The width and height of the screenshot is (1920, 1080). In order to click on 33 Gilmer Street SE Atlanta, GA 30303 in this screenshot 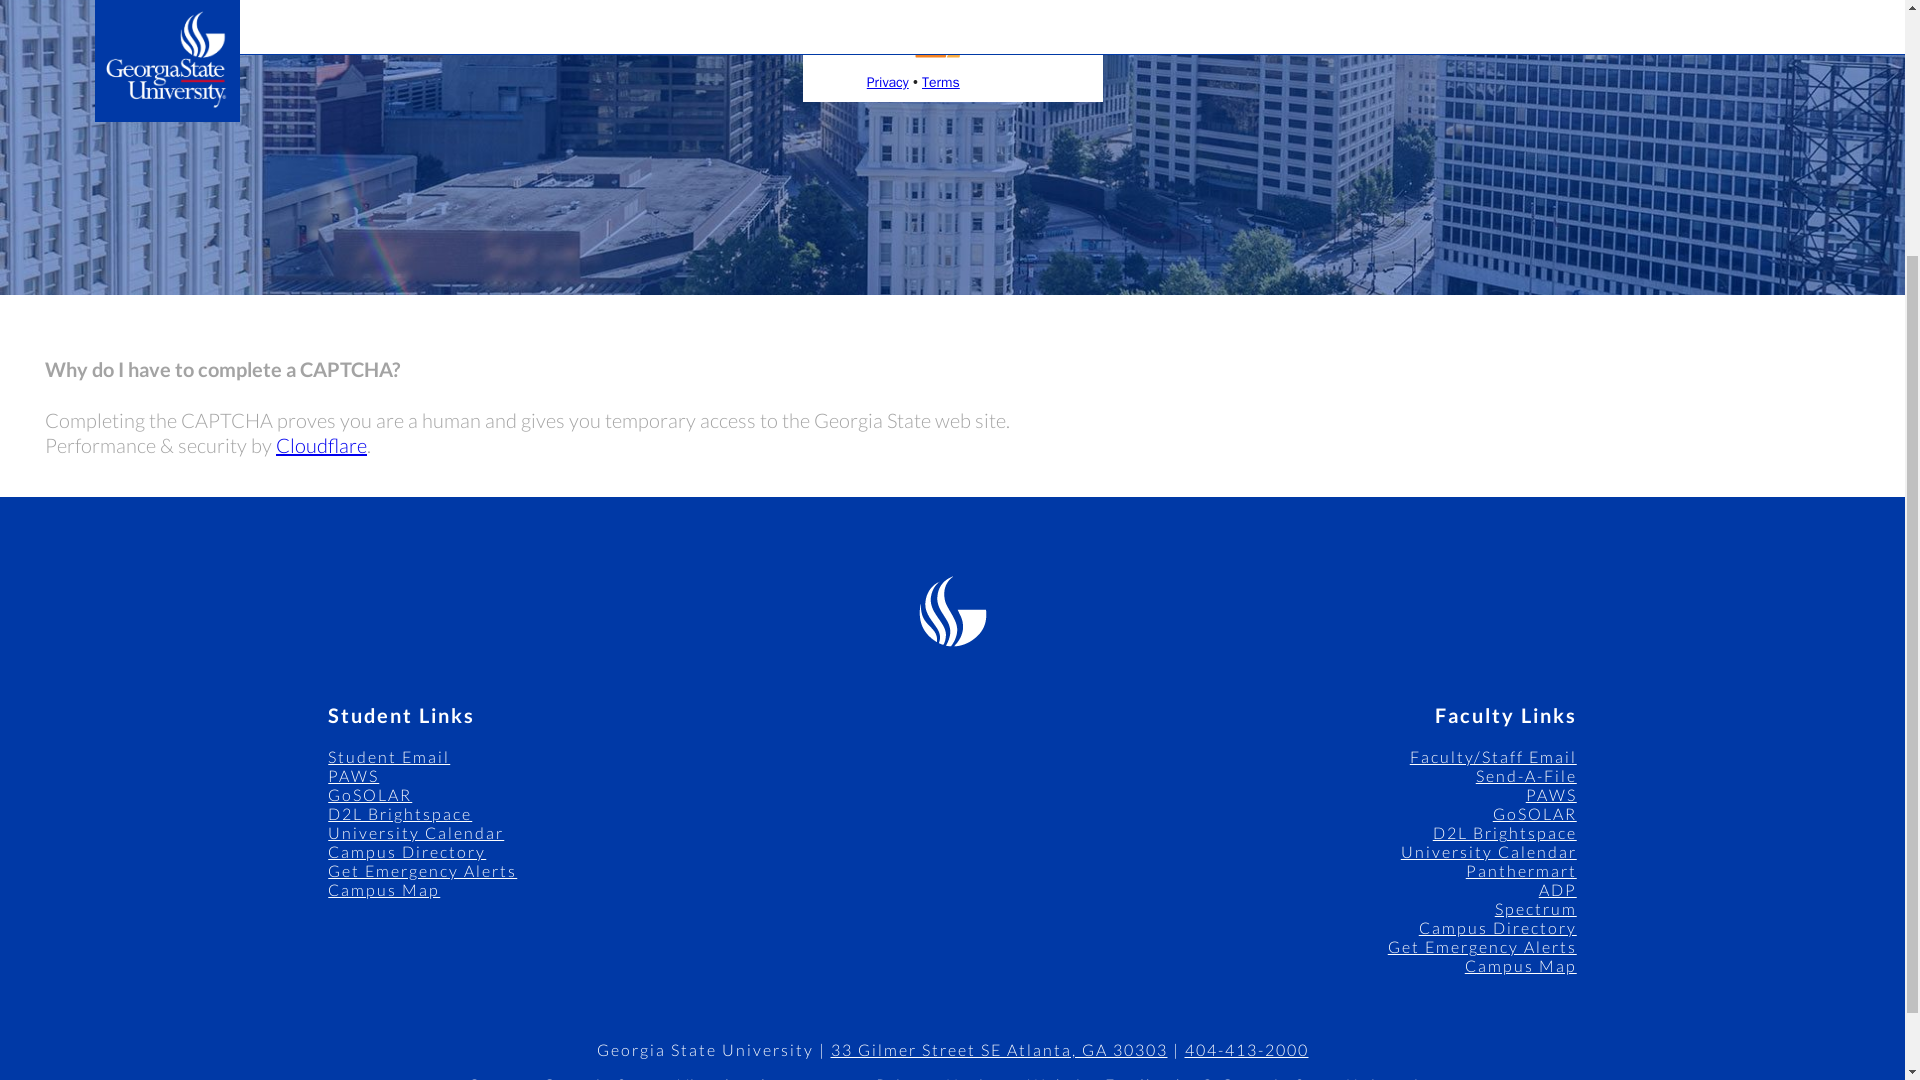, I will do `click(998, 1050)`.